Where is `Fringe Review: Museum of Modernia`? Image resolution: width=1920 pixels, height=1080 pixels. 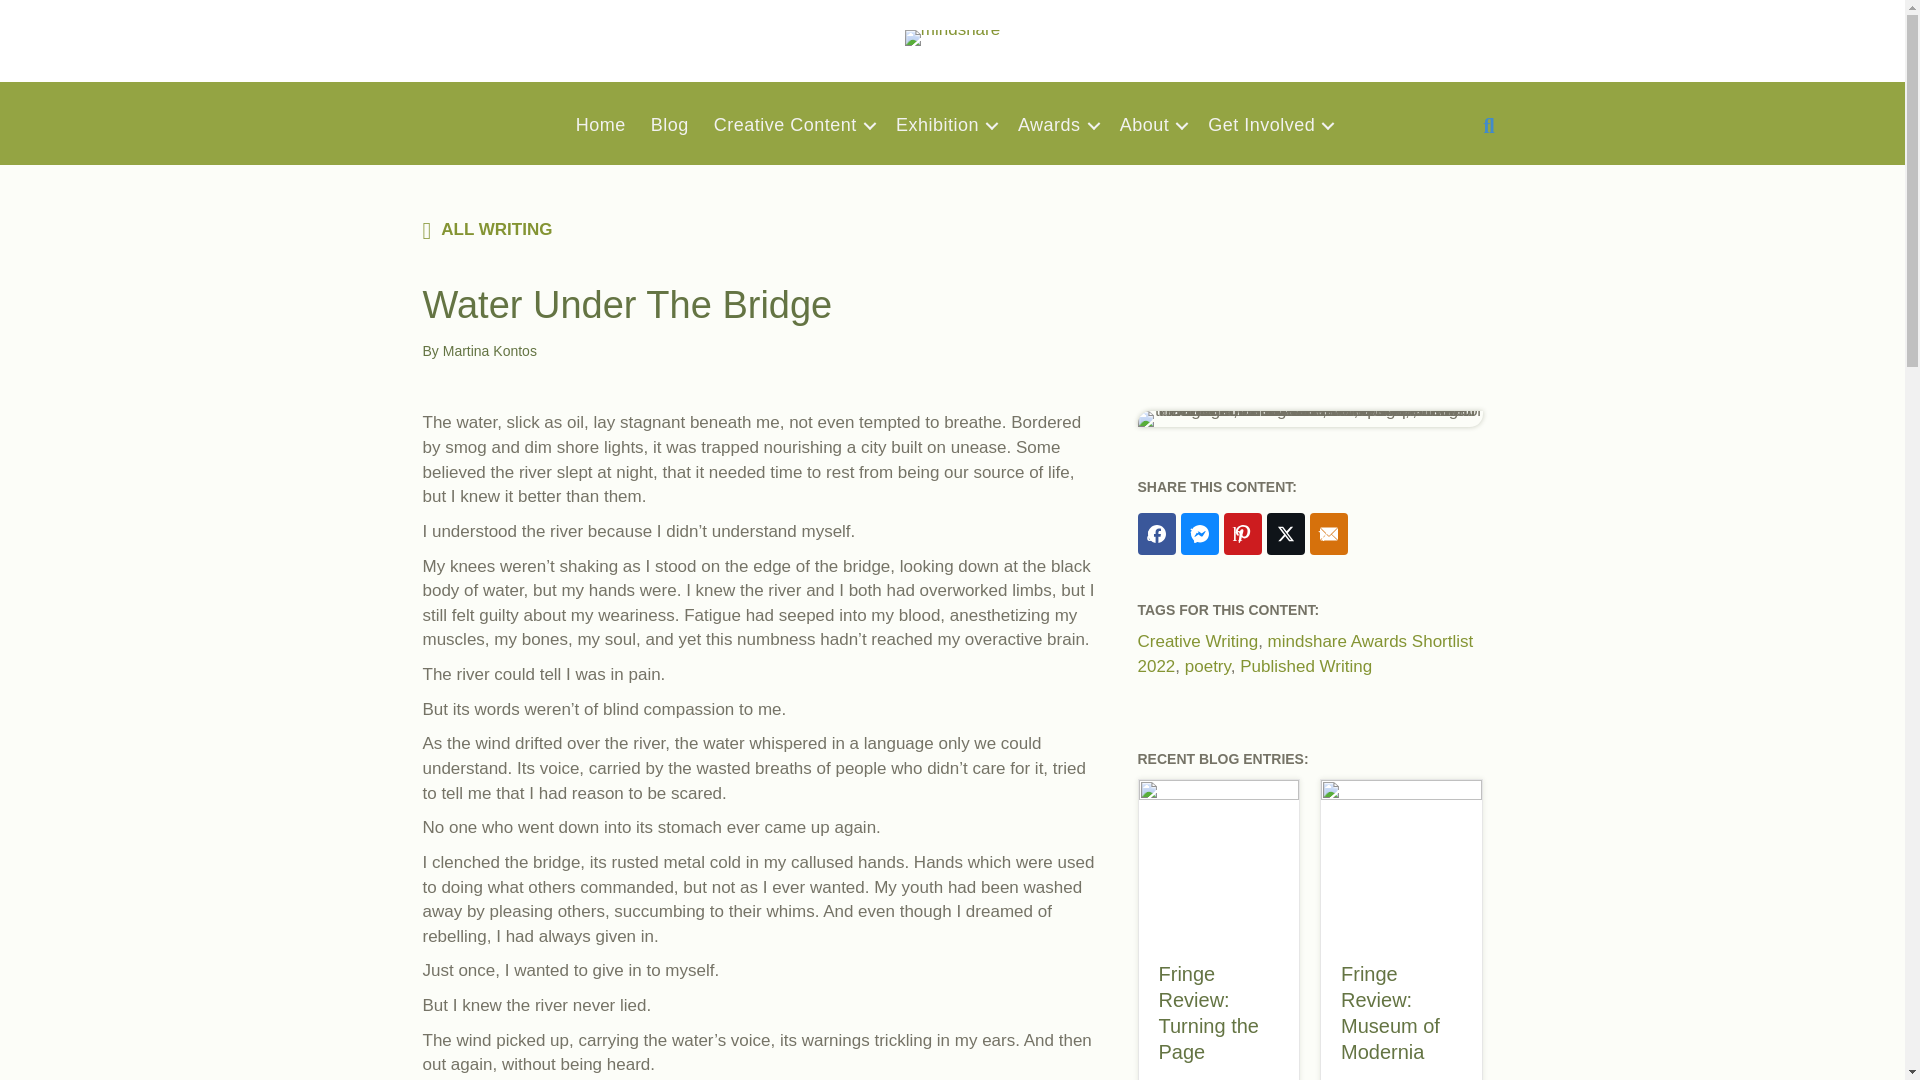
Fringe Review: Museum of Modernia is located at coordinates (1401, 859).